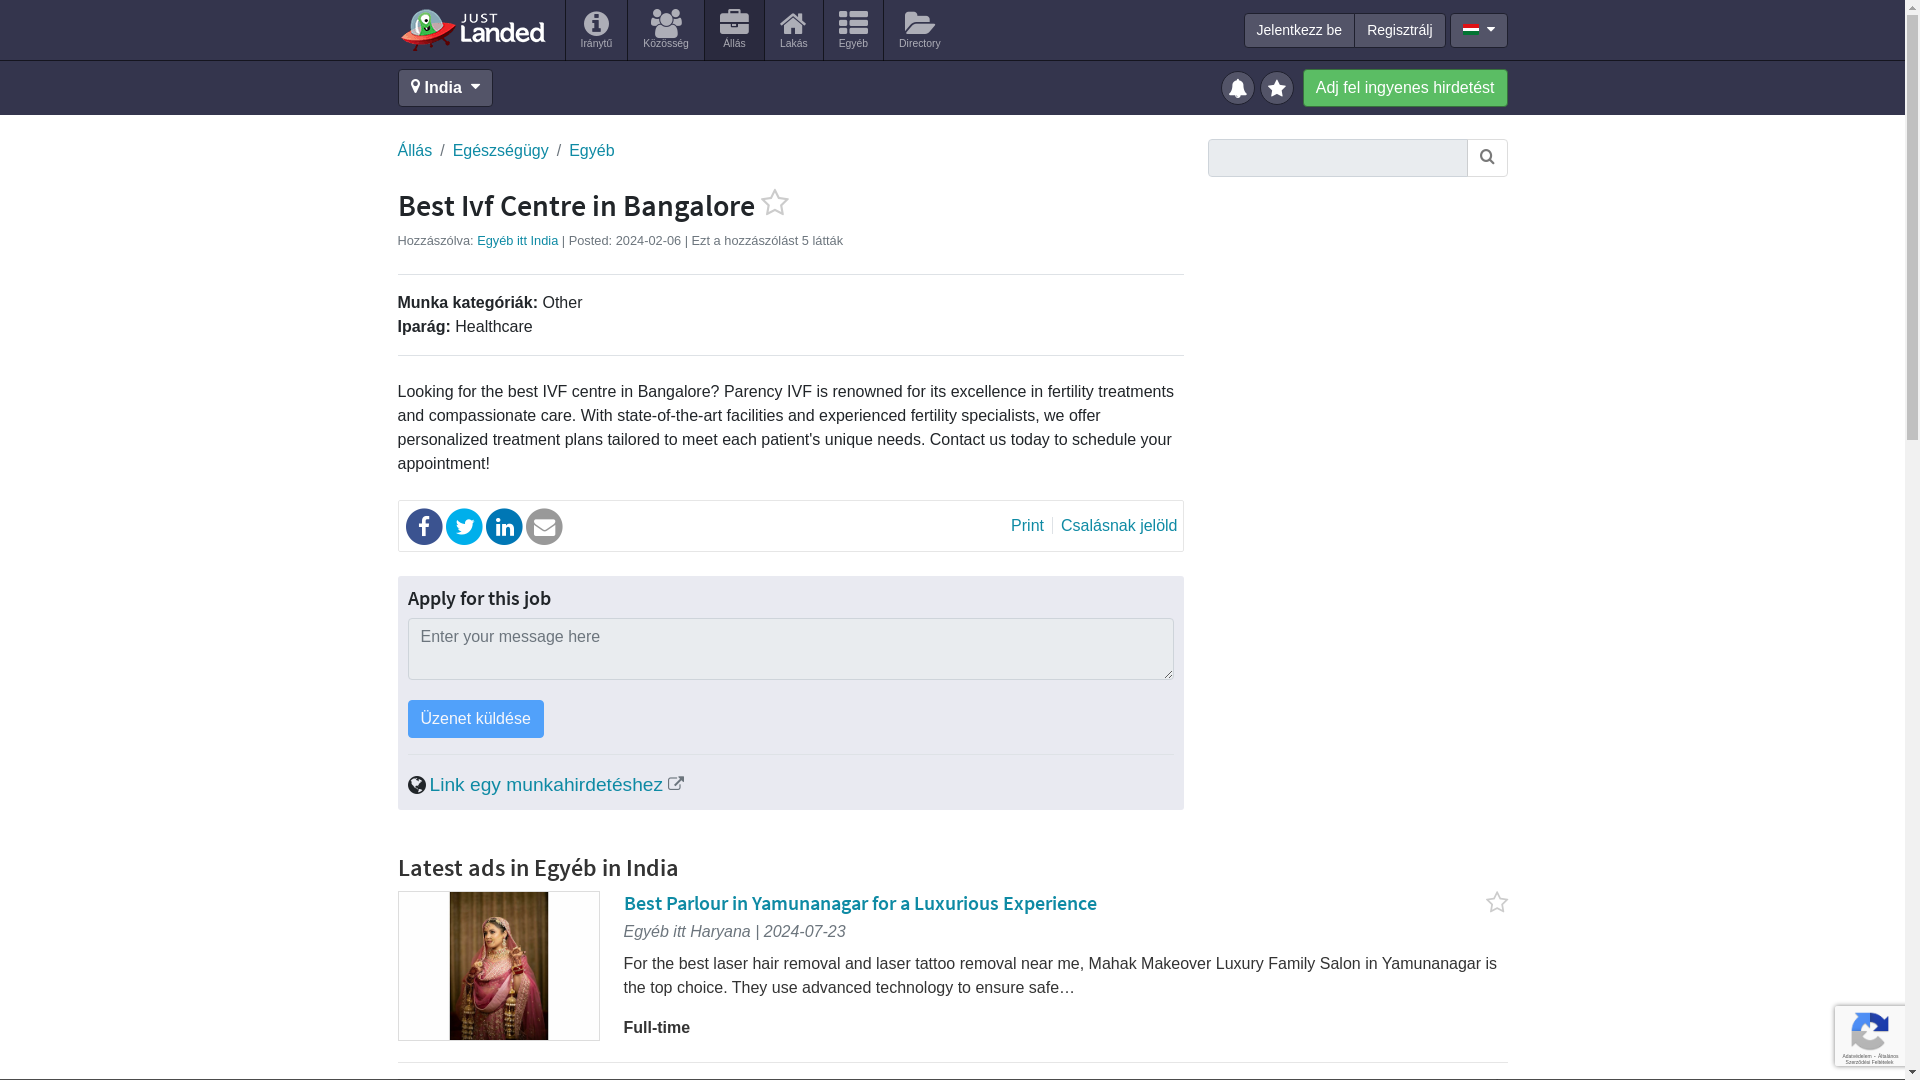 The width and height of the screenshot is (1920, 1080). Describe the element at coordinates (465, 526) in the screenshot. I see `Share on twitter` at that location.